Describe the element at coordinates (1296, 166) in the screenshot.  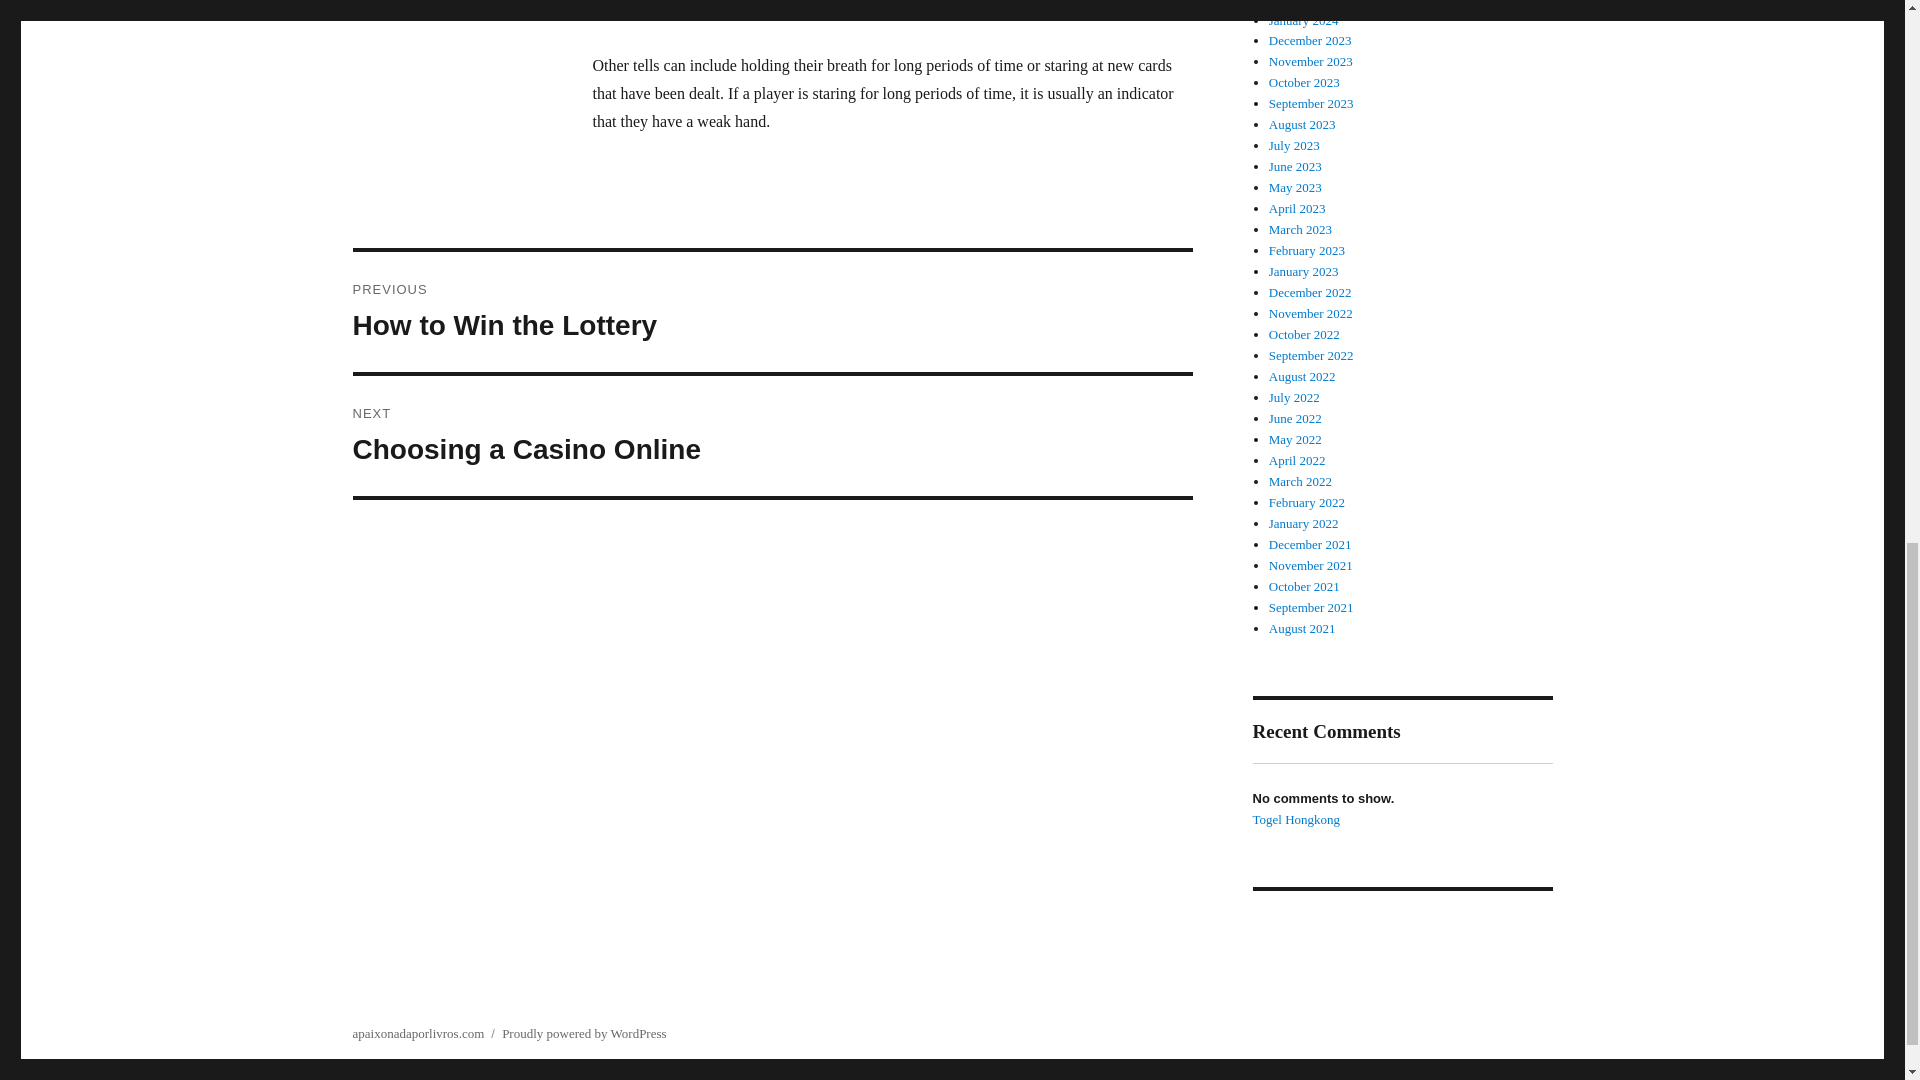
I see `March 2023` at that location.